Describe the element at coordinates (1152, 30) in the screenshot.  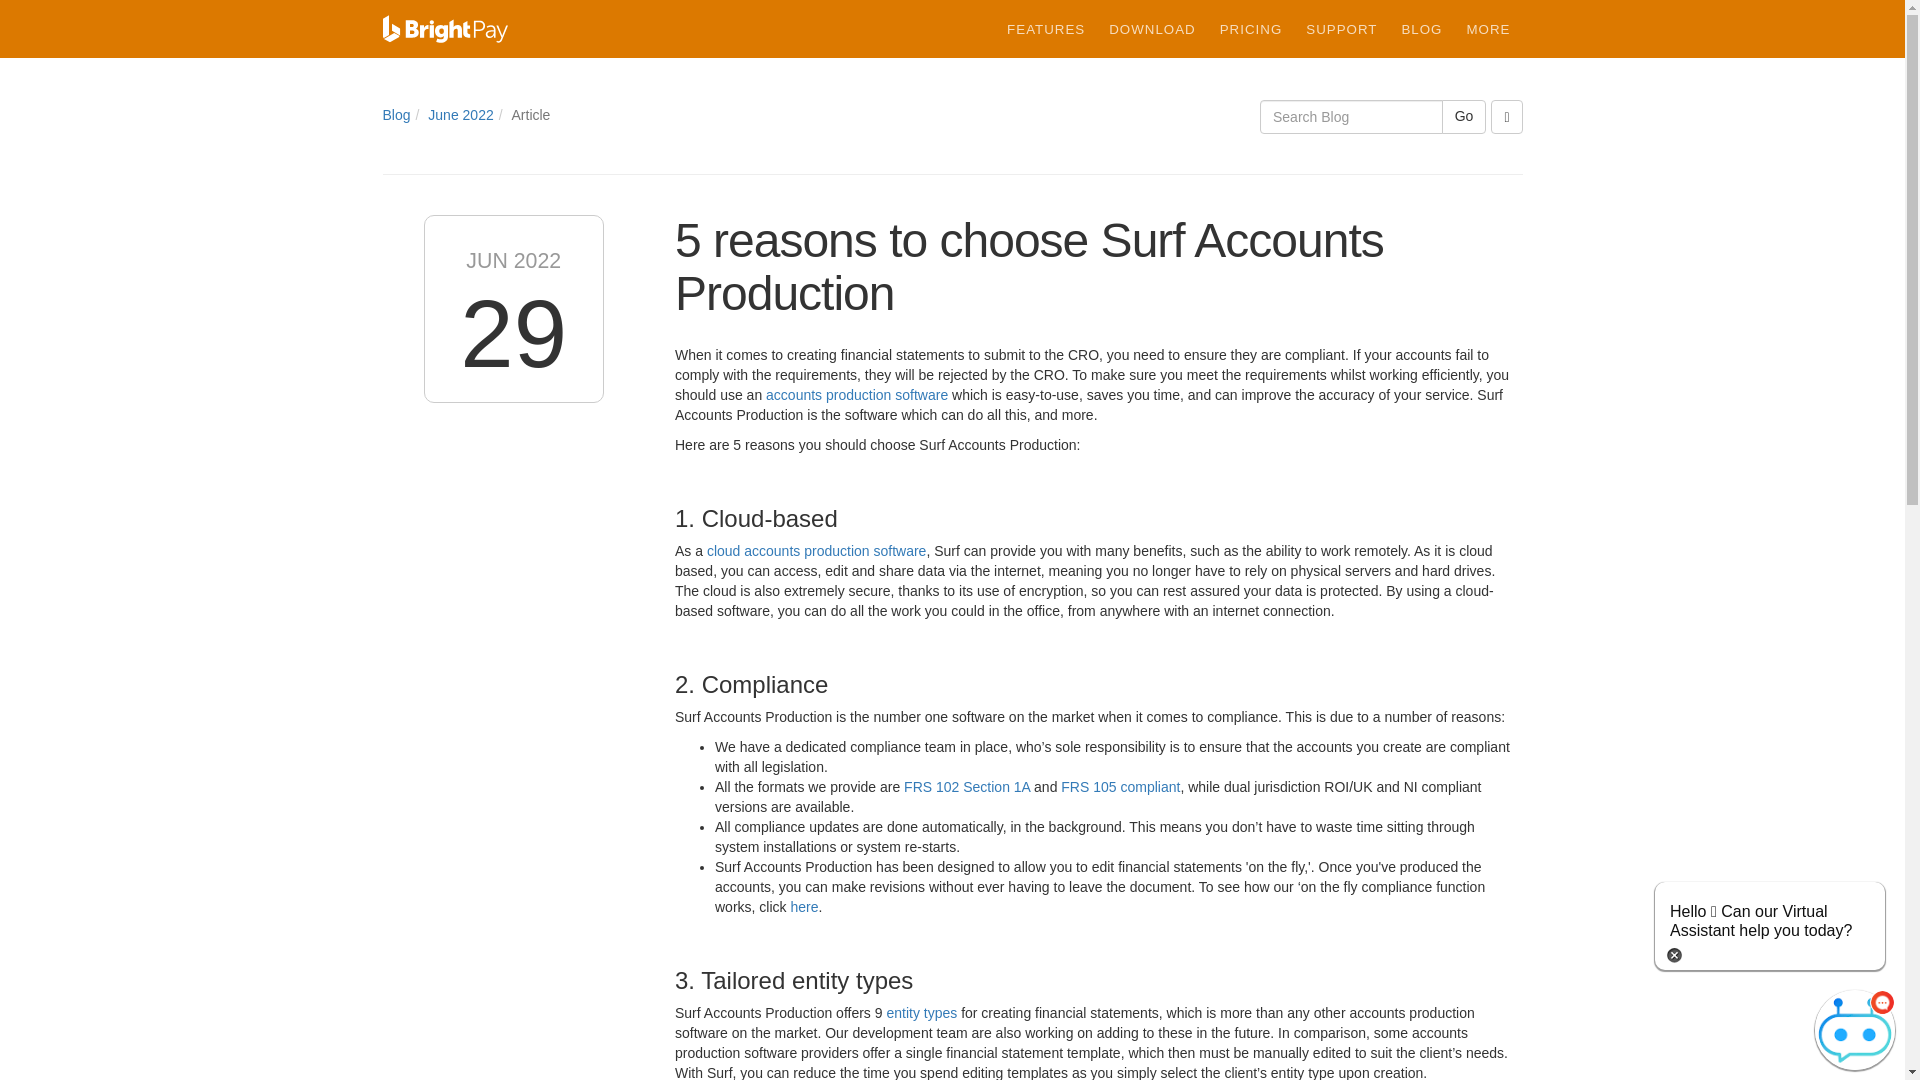
I see `DOWNLOAD` at that location.